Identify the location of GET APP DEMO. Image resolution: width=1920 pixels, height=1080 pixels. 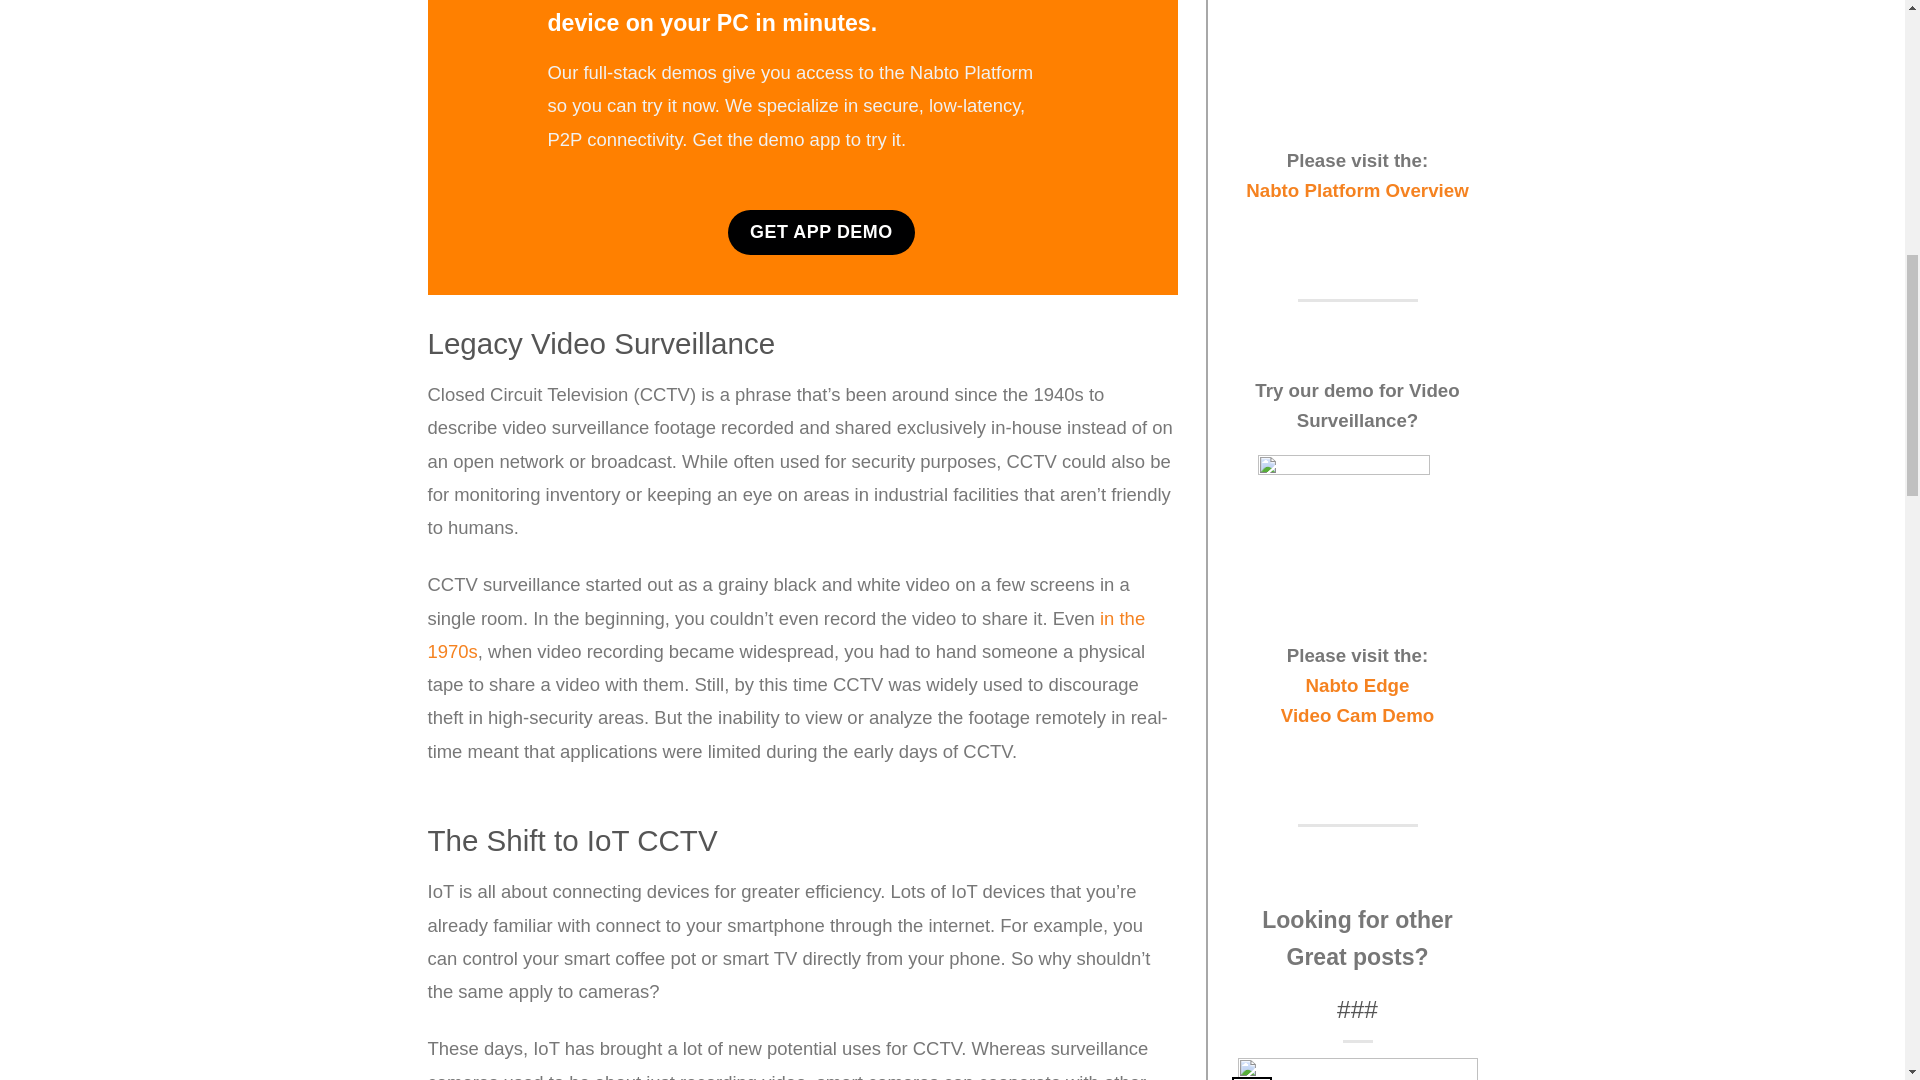
(821, 232).